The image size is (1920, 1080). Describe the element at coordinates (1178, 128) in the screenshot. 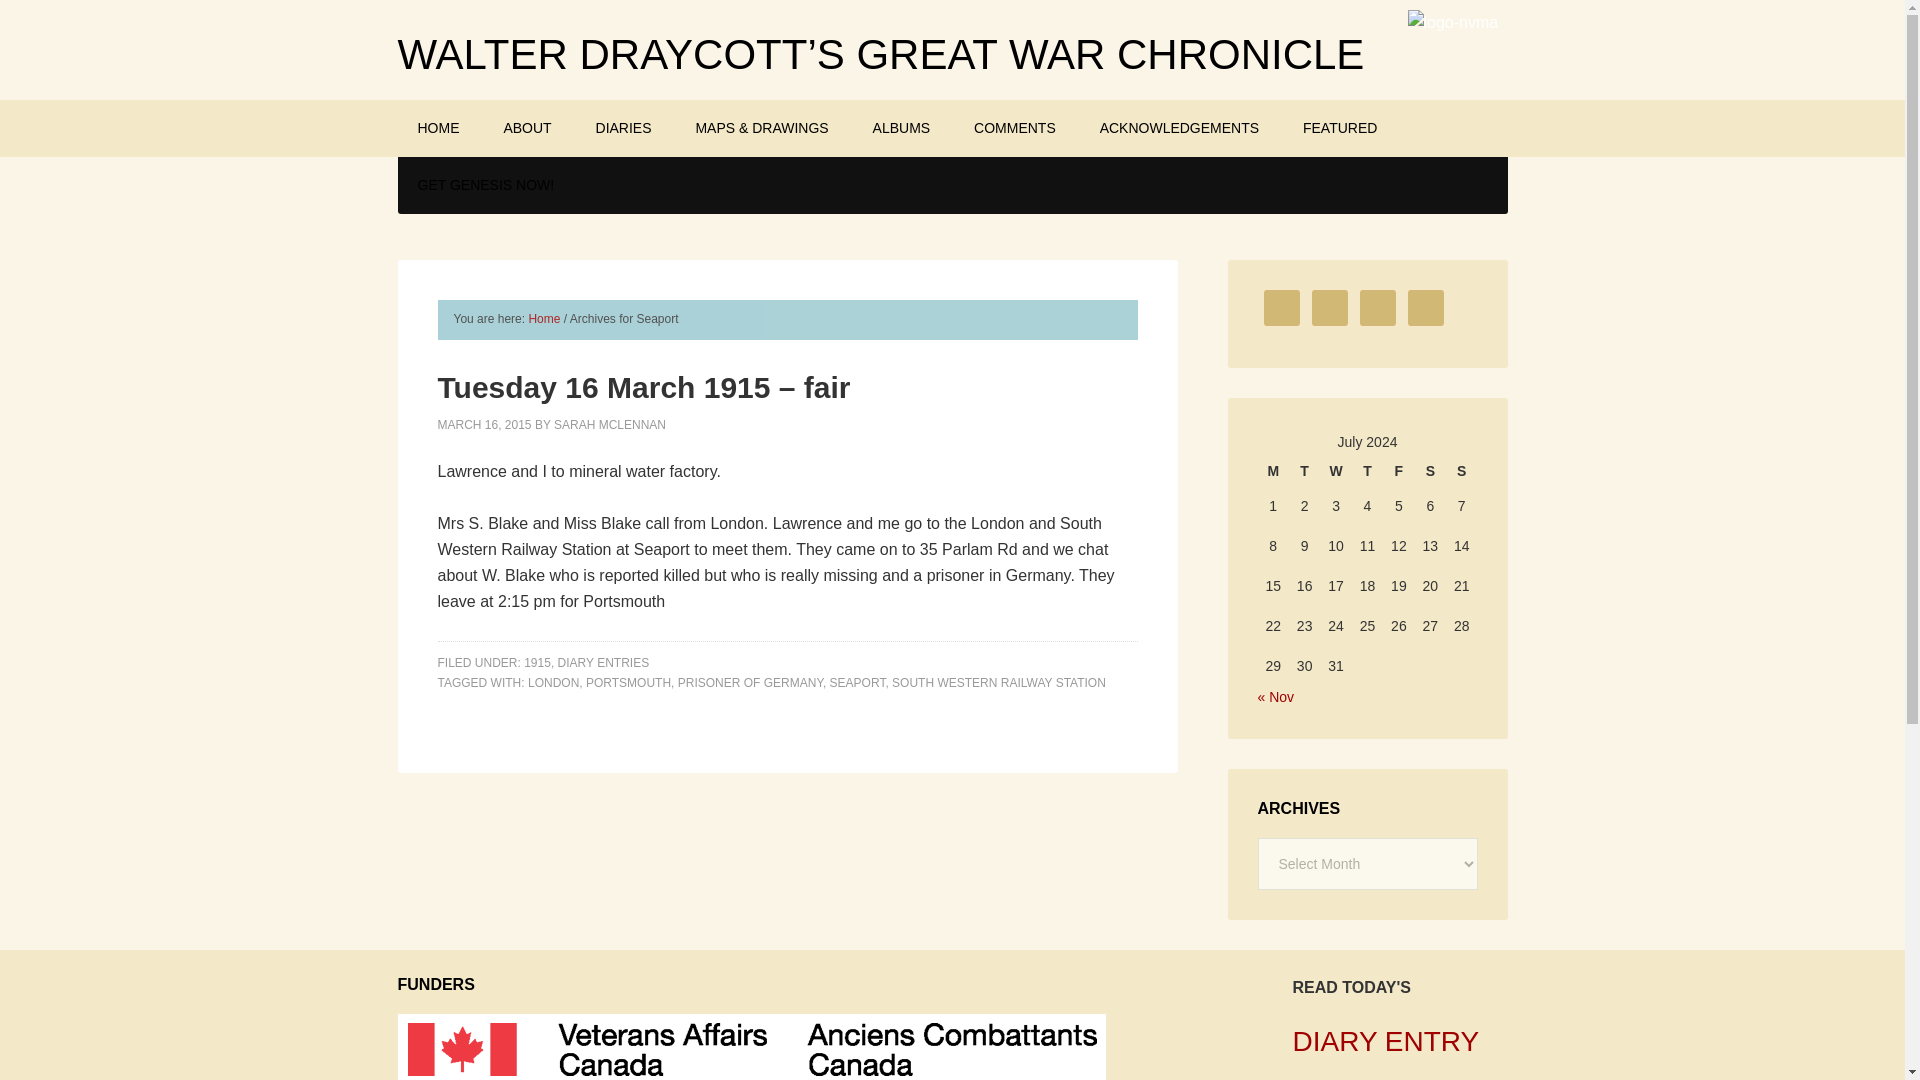

I see `ACKNOWLEDGEMENTS` at that location.